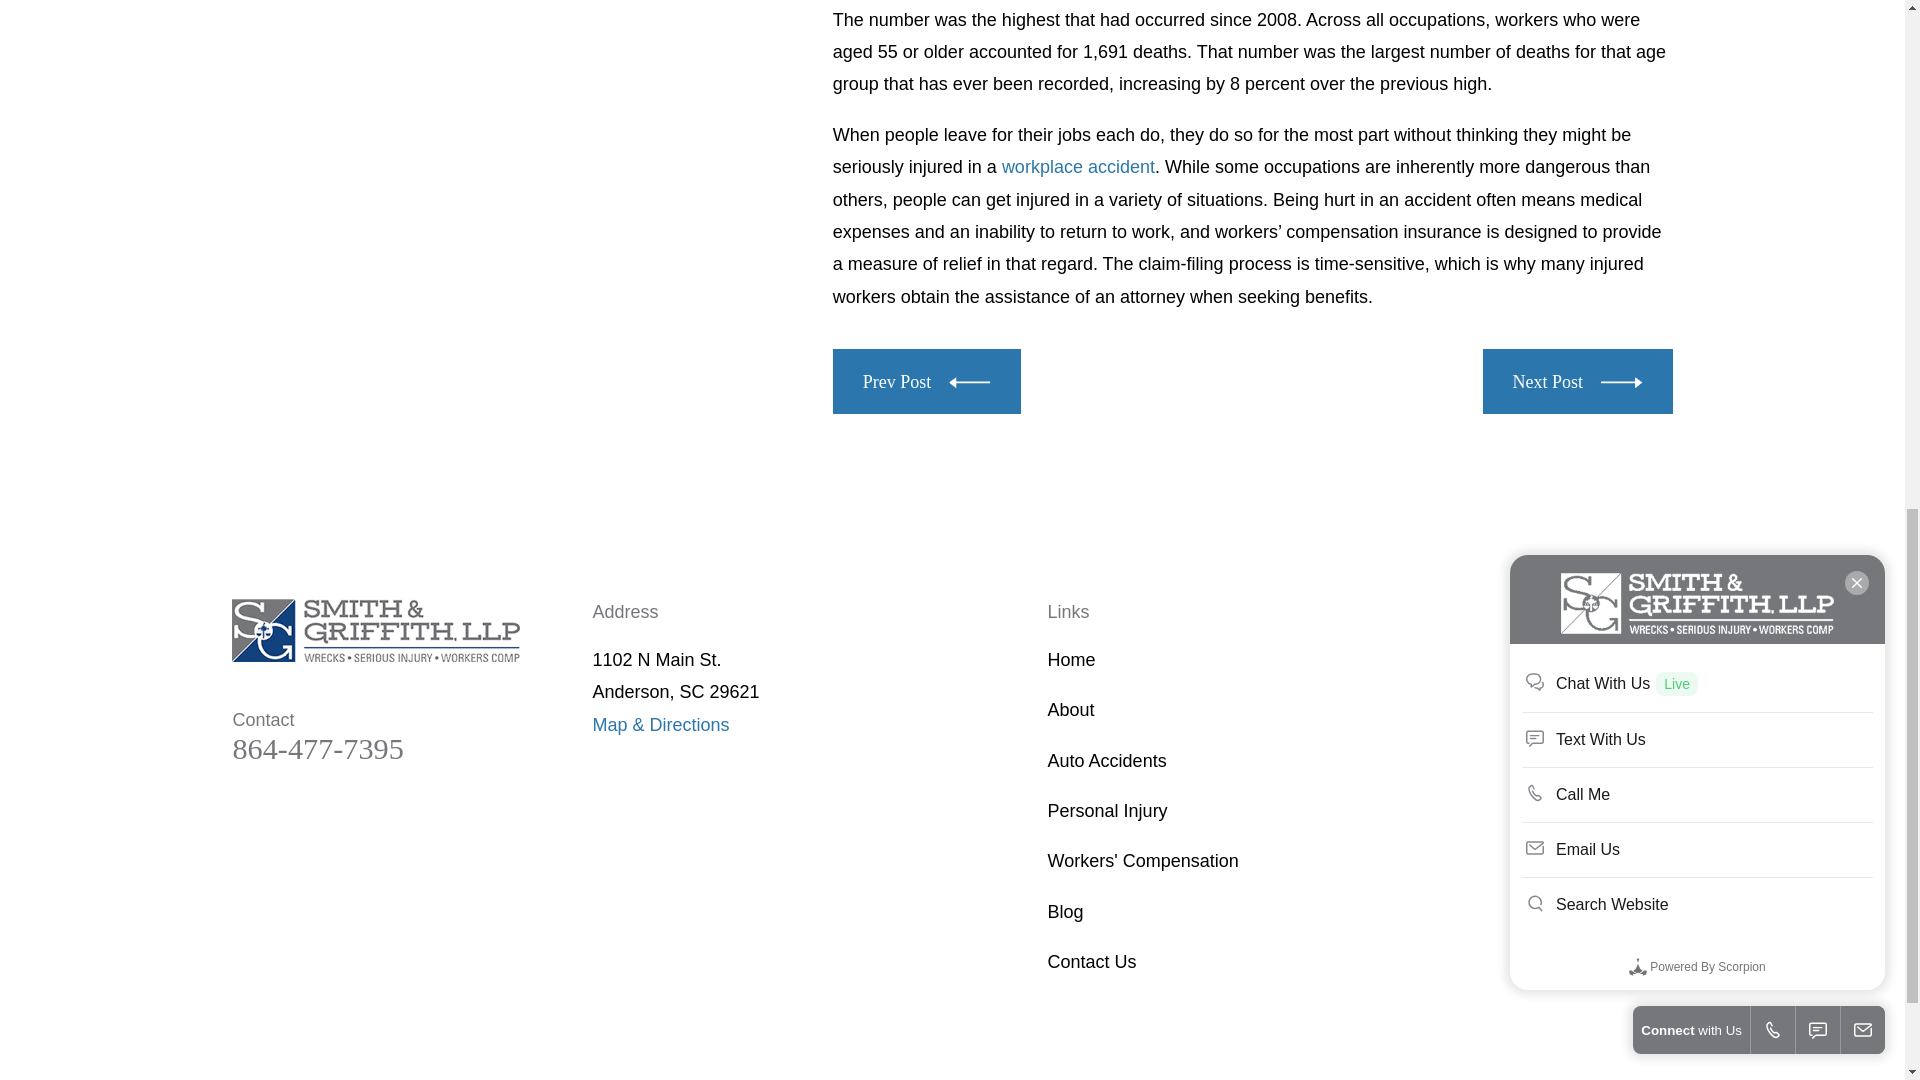 This screenshot has width=1920, height=1080. I want to click on Facebook, so click(1546, 664).